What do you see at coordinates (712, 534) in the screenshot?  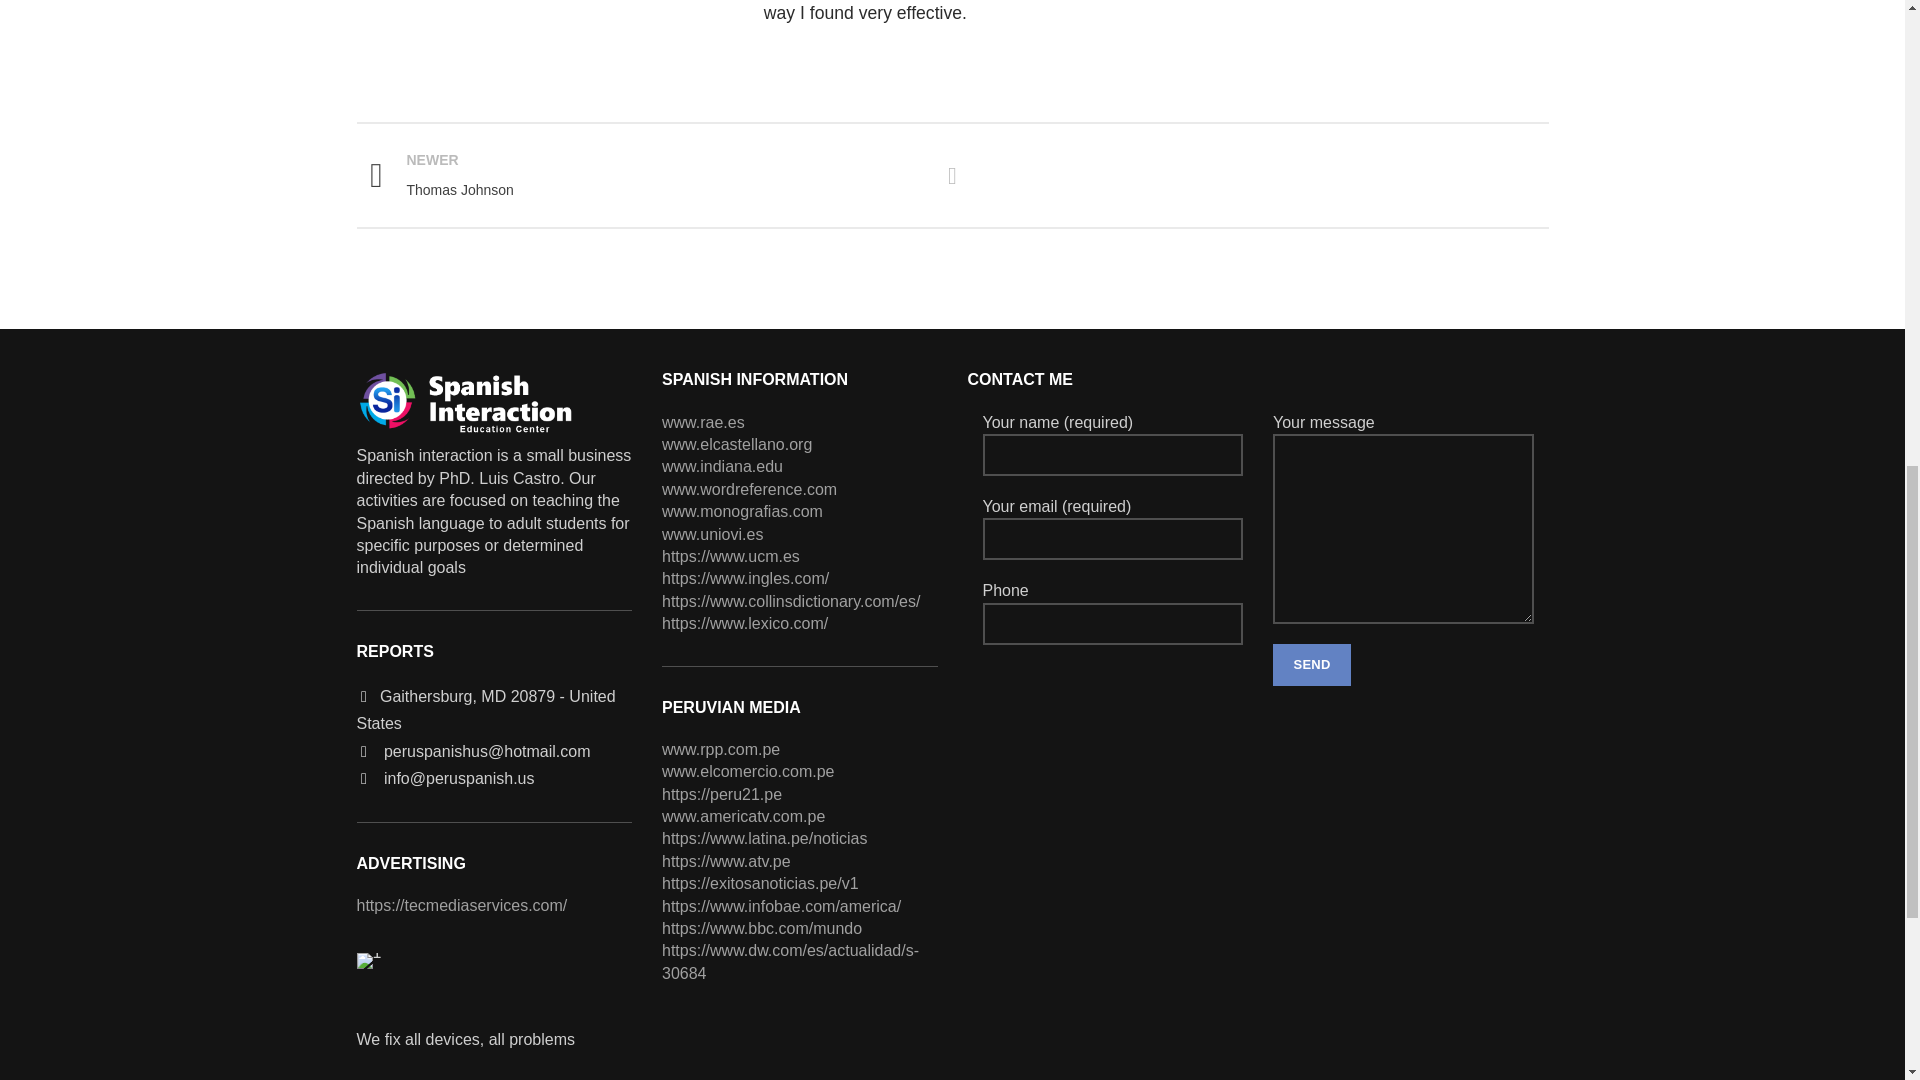 I see `www.uniovi.es` at bounding box center [712, 534].